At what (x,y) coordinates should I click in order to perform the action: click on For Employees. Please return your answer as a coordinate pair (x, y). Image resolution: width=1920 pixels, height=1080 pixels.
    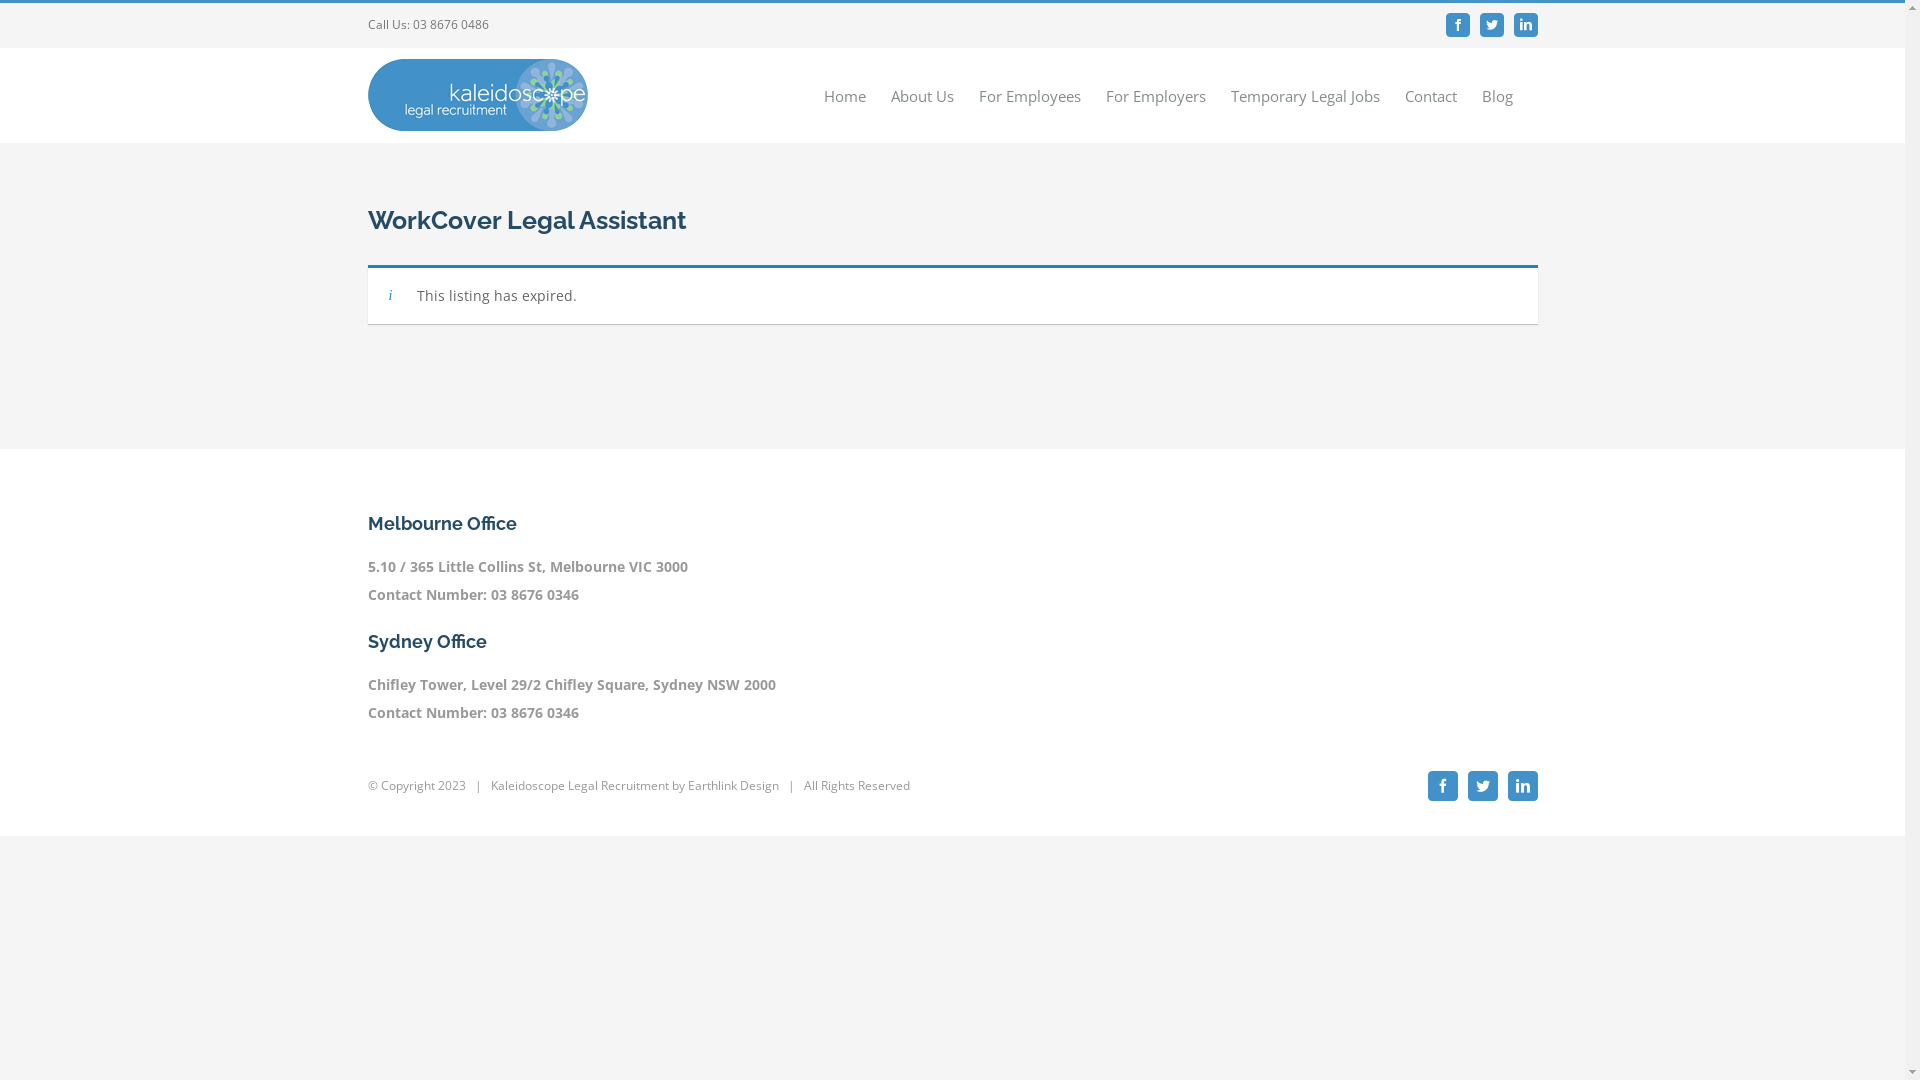
    Looking at the image, I should click on (1029, 96).